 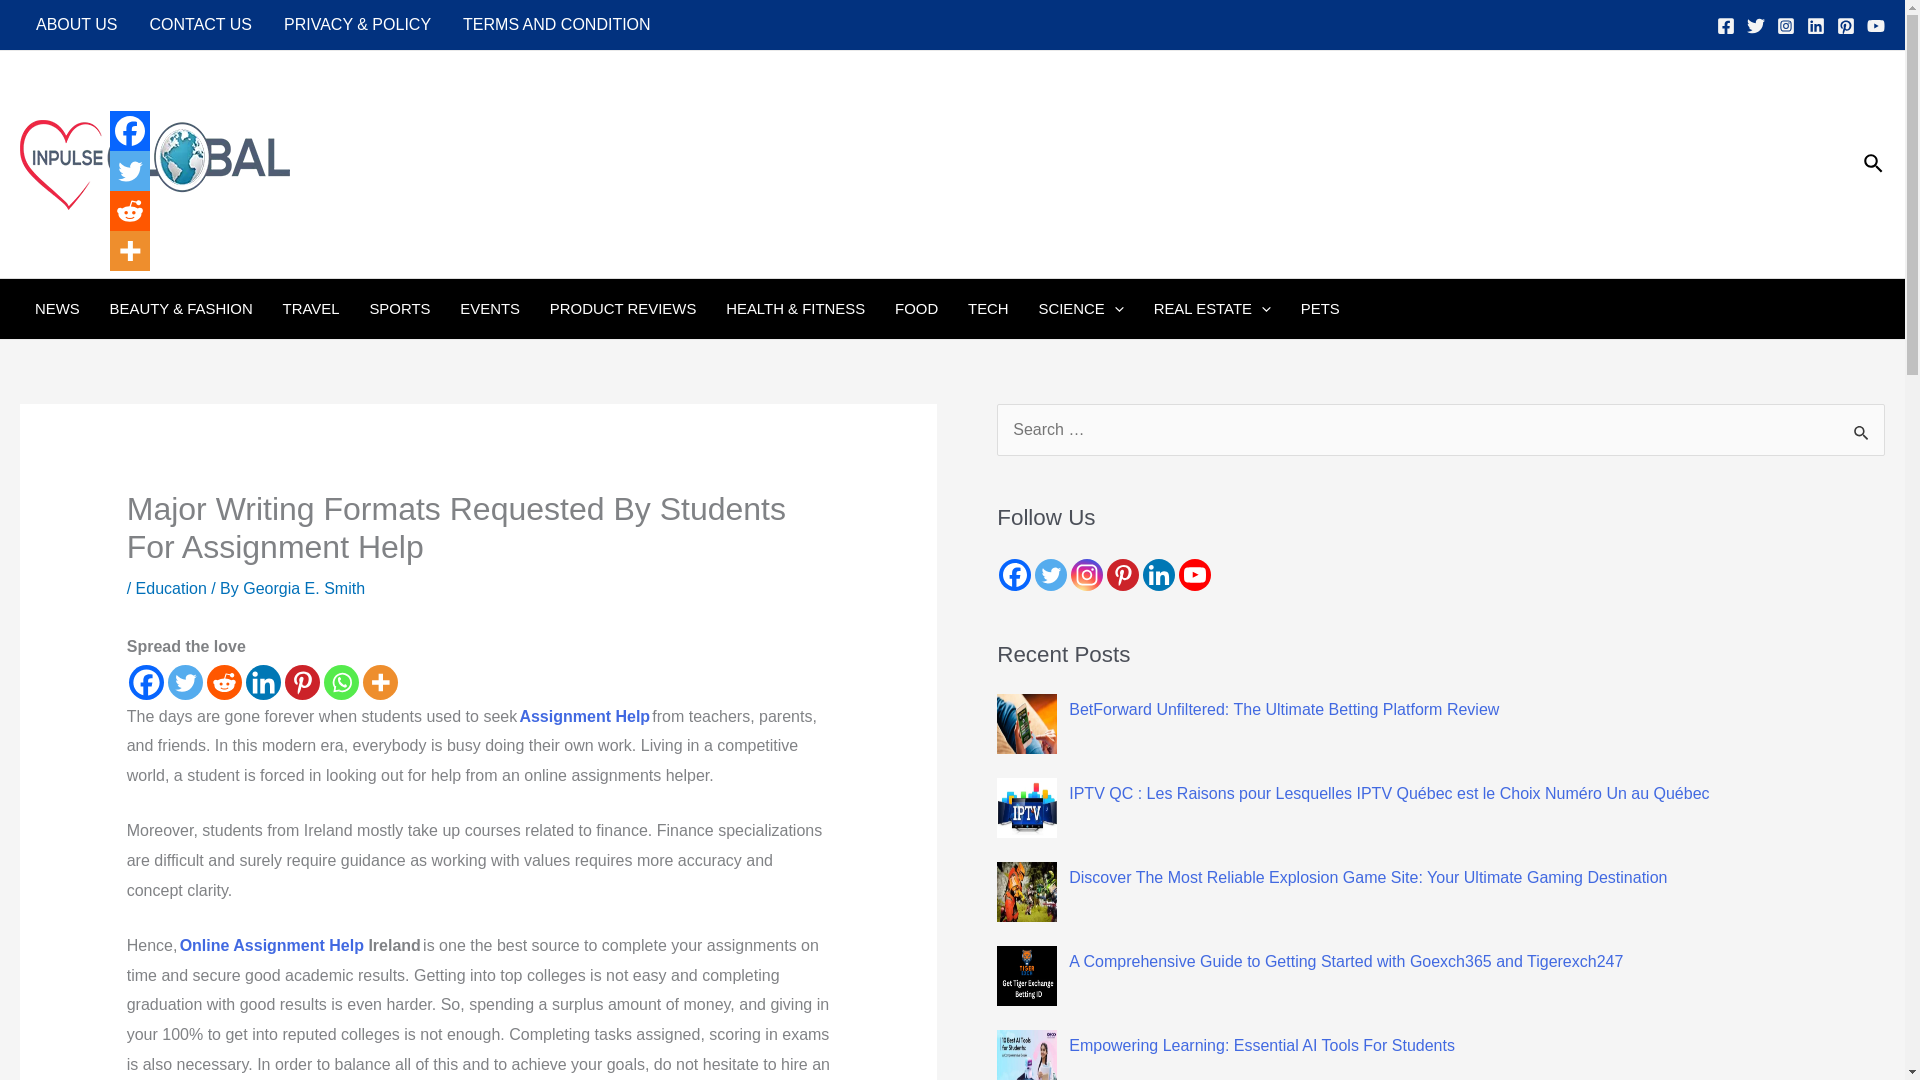 I want to click on ABOUT US, so click(x=76, y=24).